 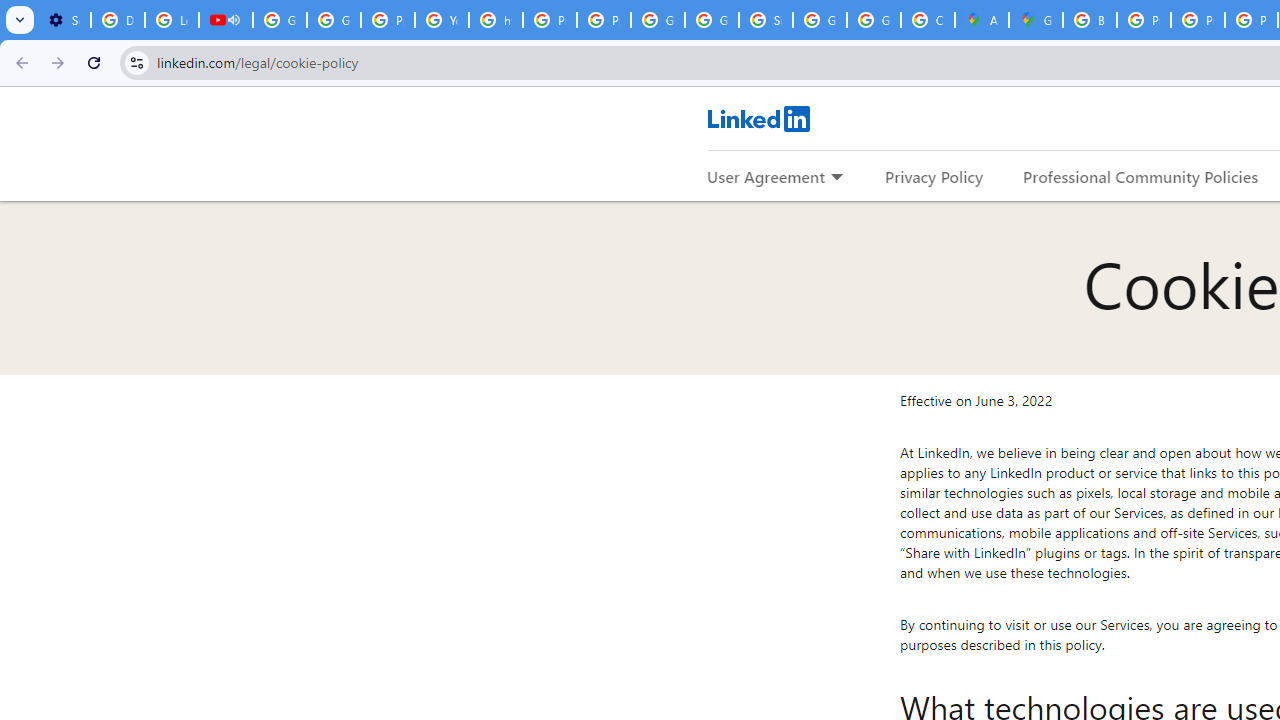 What do you see at coordinates (1090, 20) in the screenshot?
I see `Blogger Policies and Guidelines - Transparency Center` at bounding box center [1090, 20].